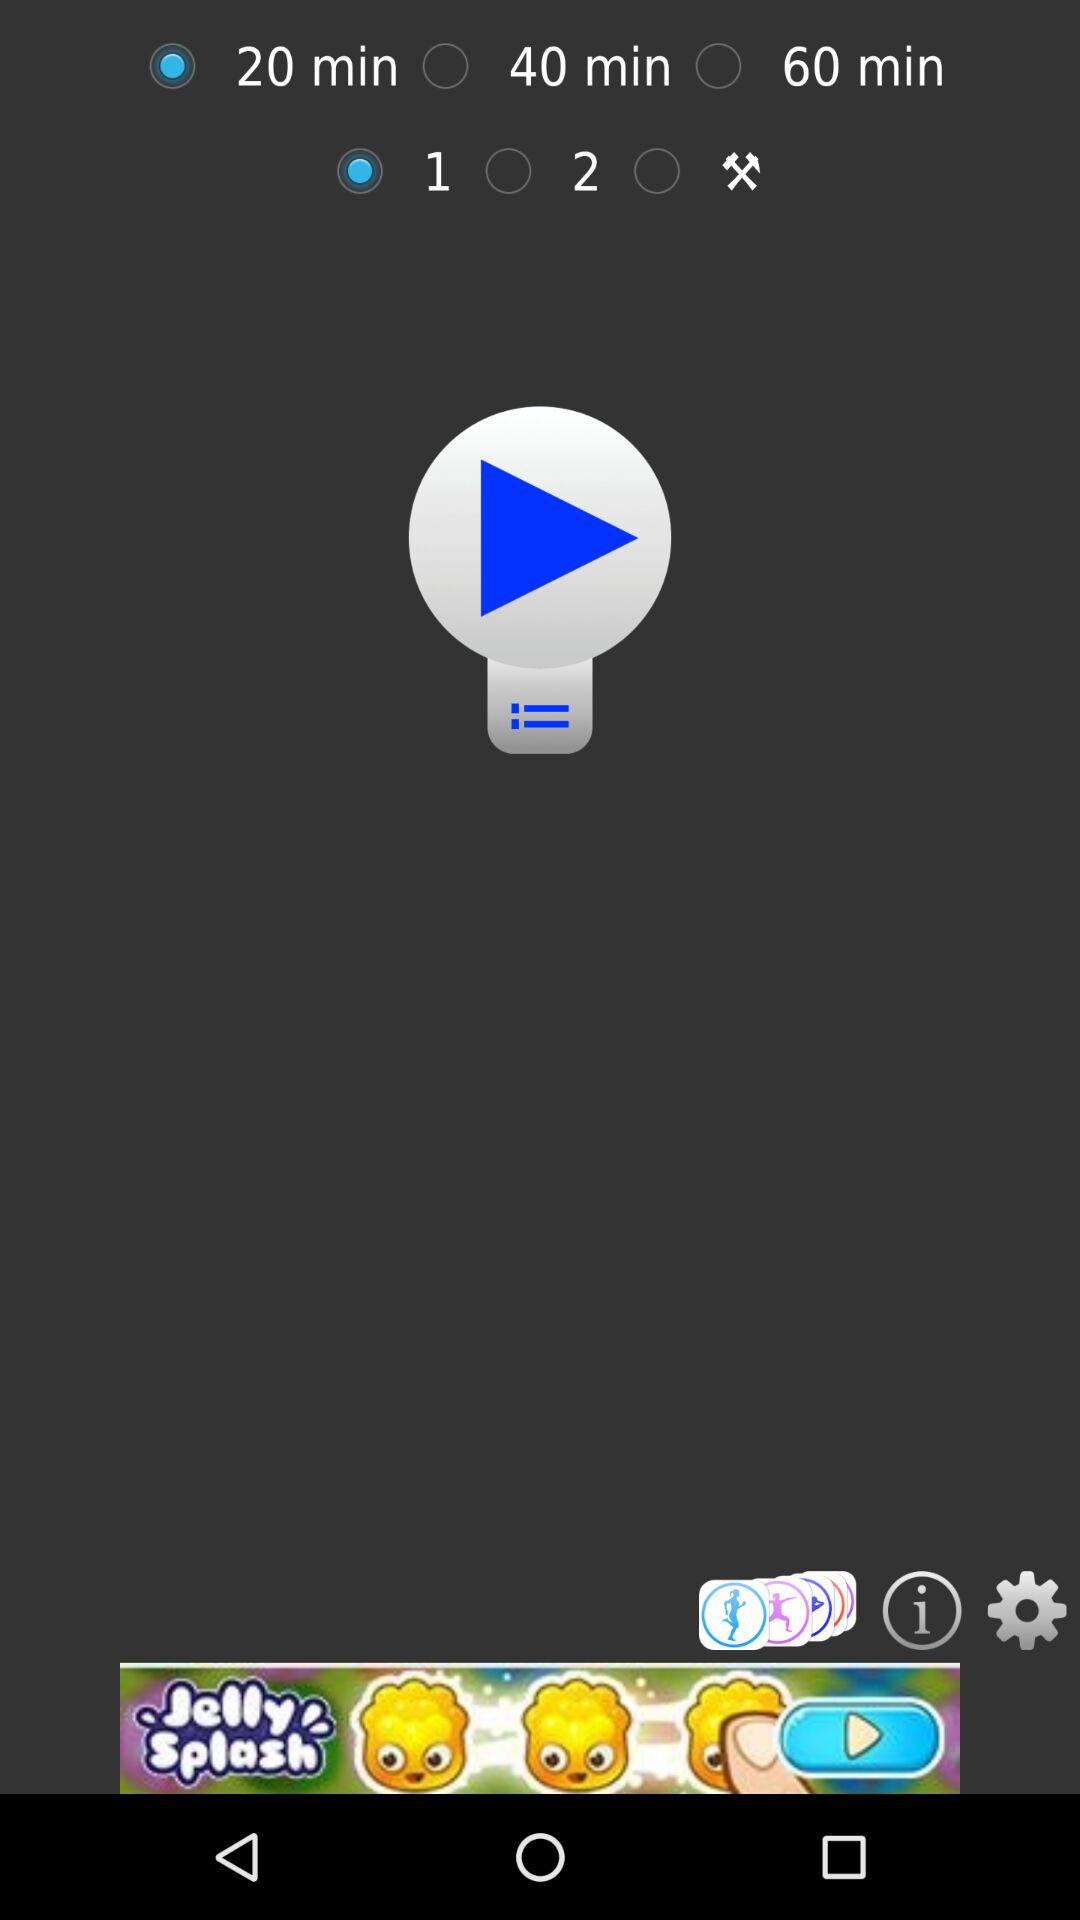  What do you see at coordinates (1026, 1610) in the screenshot?
I see `bring up settings` at bounding box center [1026, 1610].